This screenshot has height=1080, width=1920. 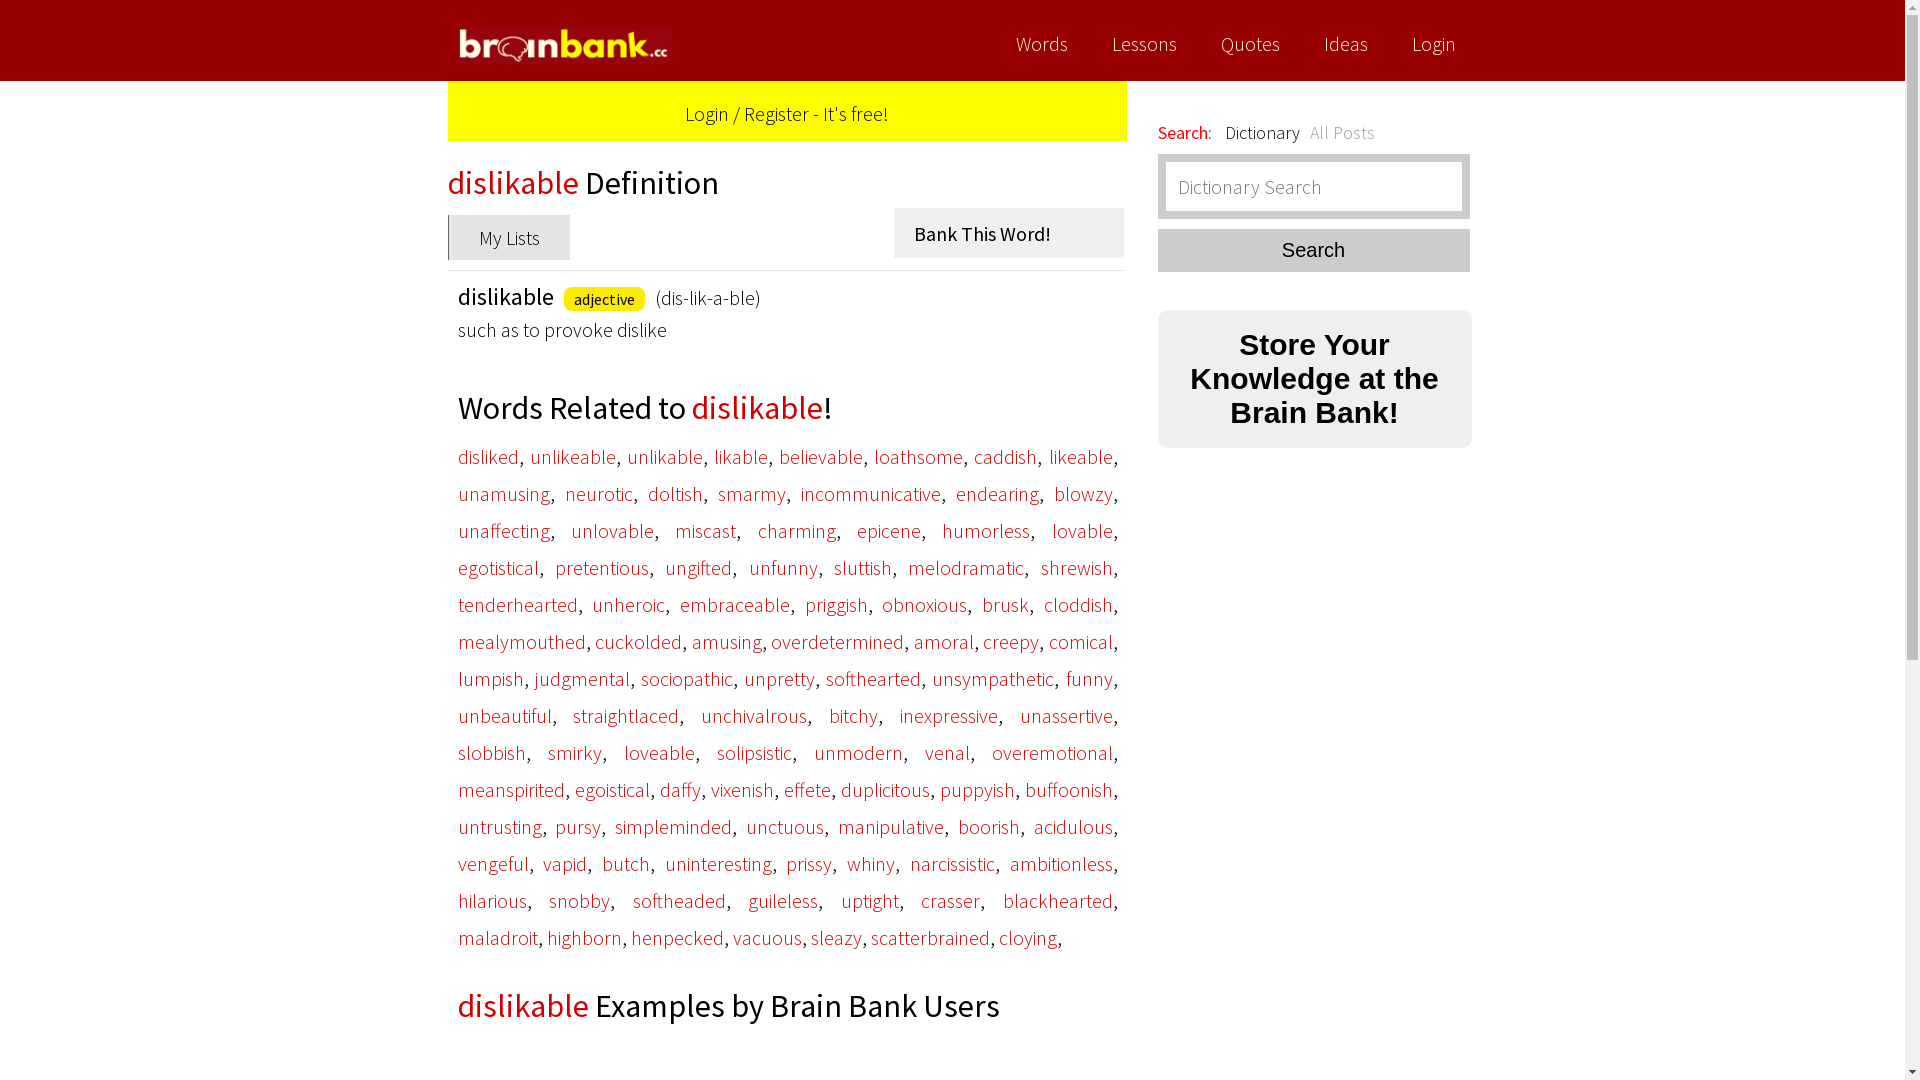 I want to click on priggish, so click(x=836, y=604).